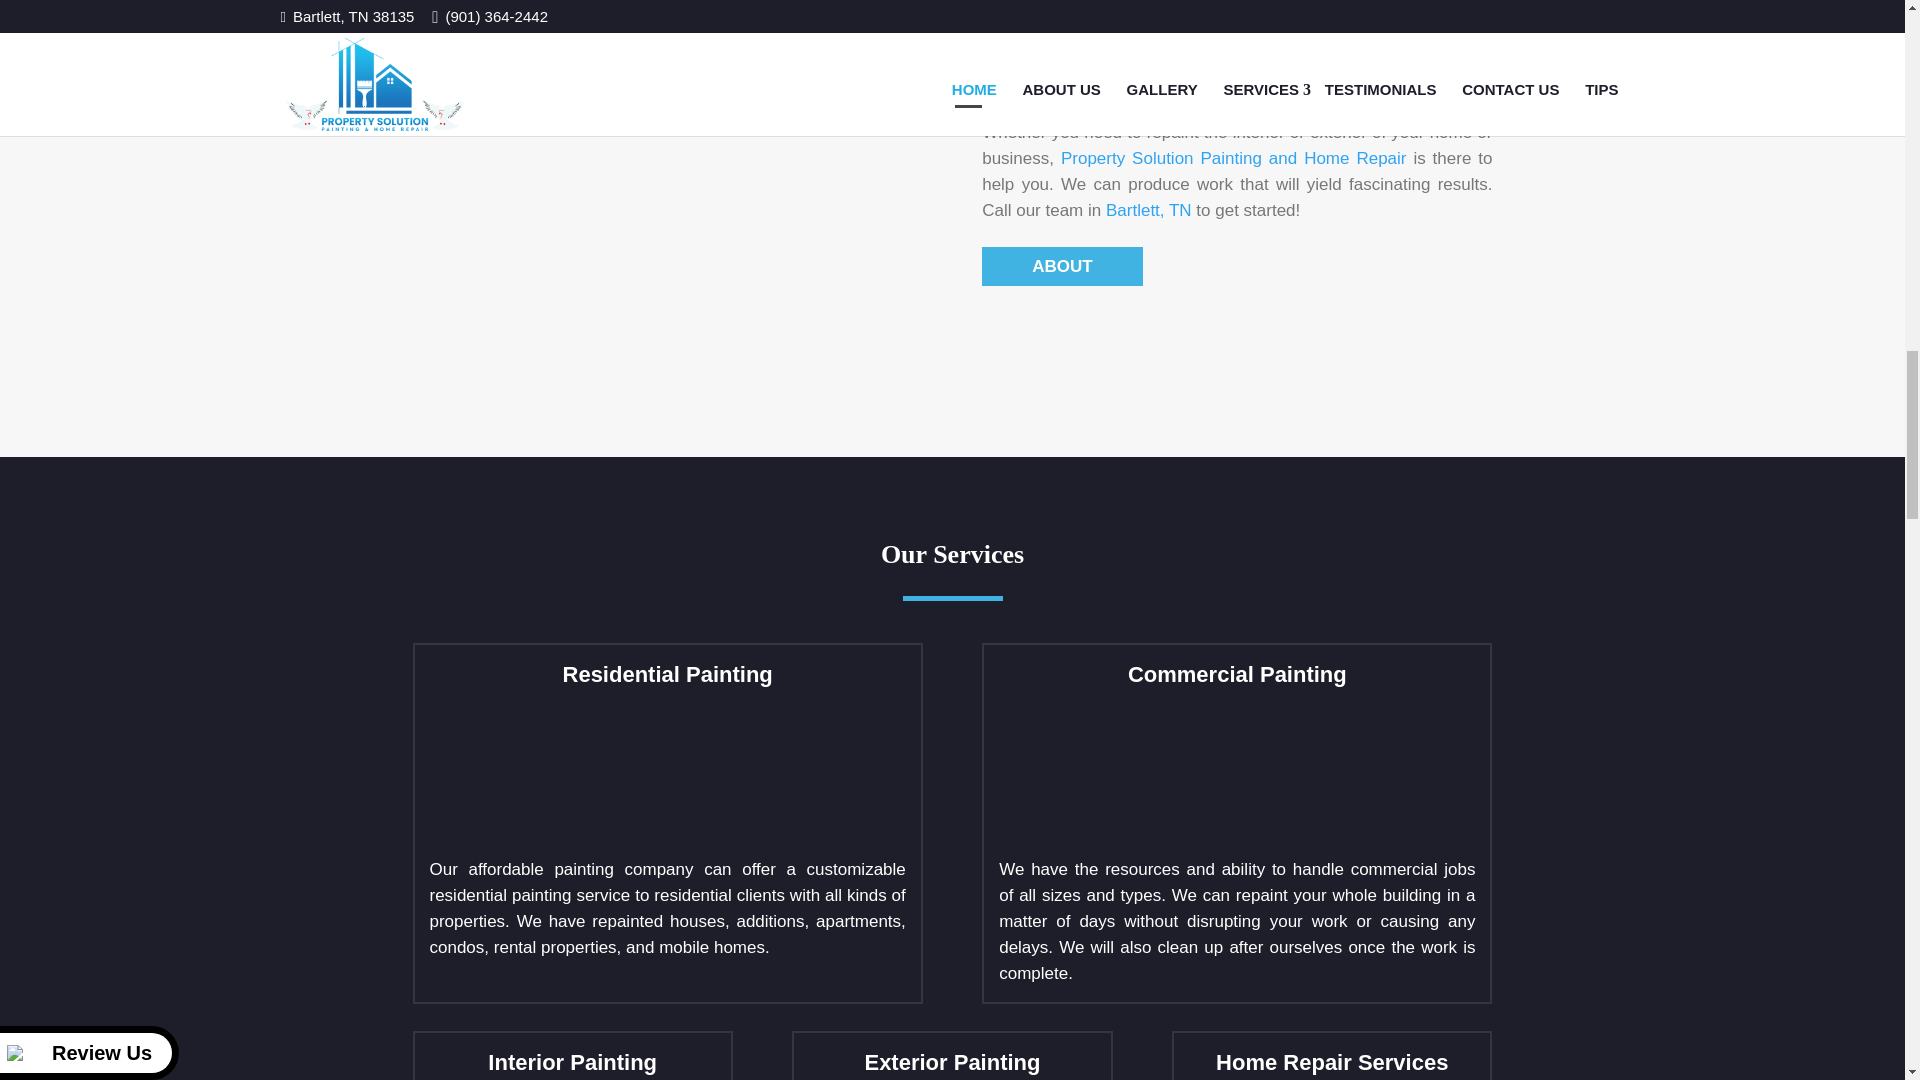  Describe the element at coordinates (580, 773) in the screenshot. I see `Residential Painting` at that location.